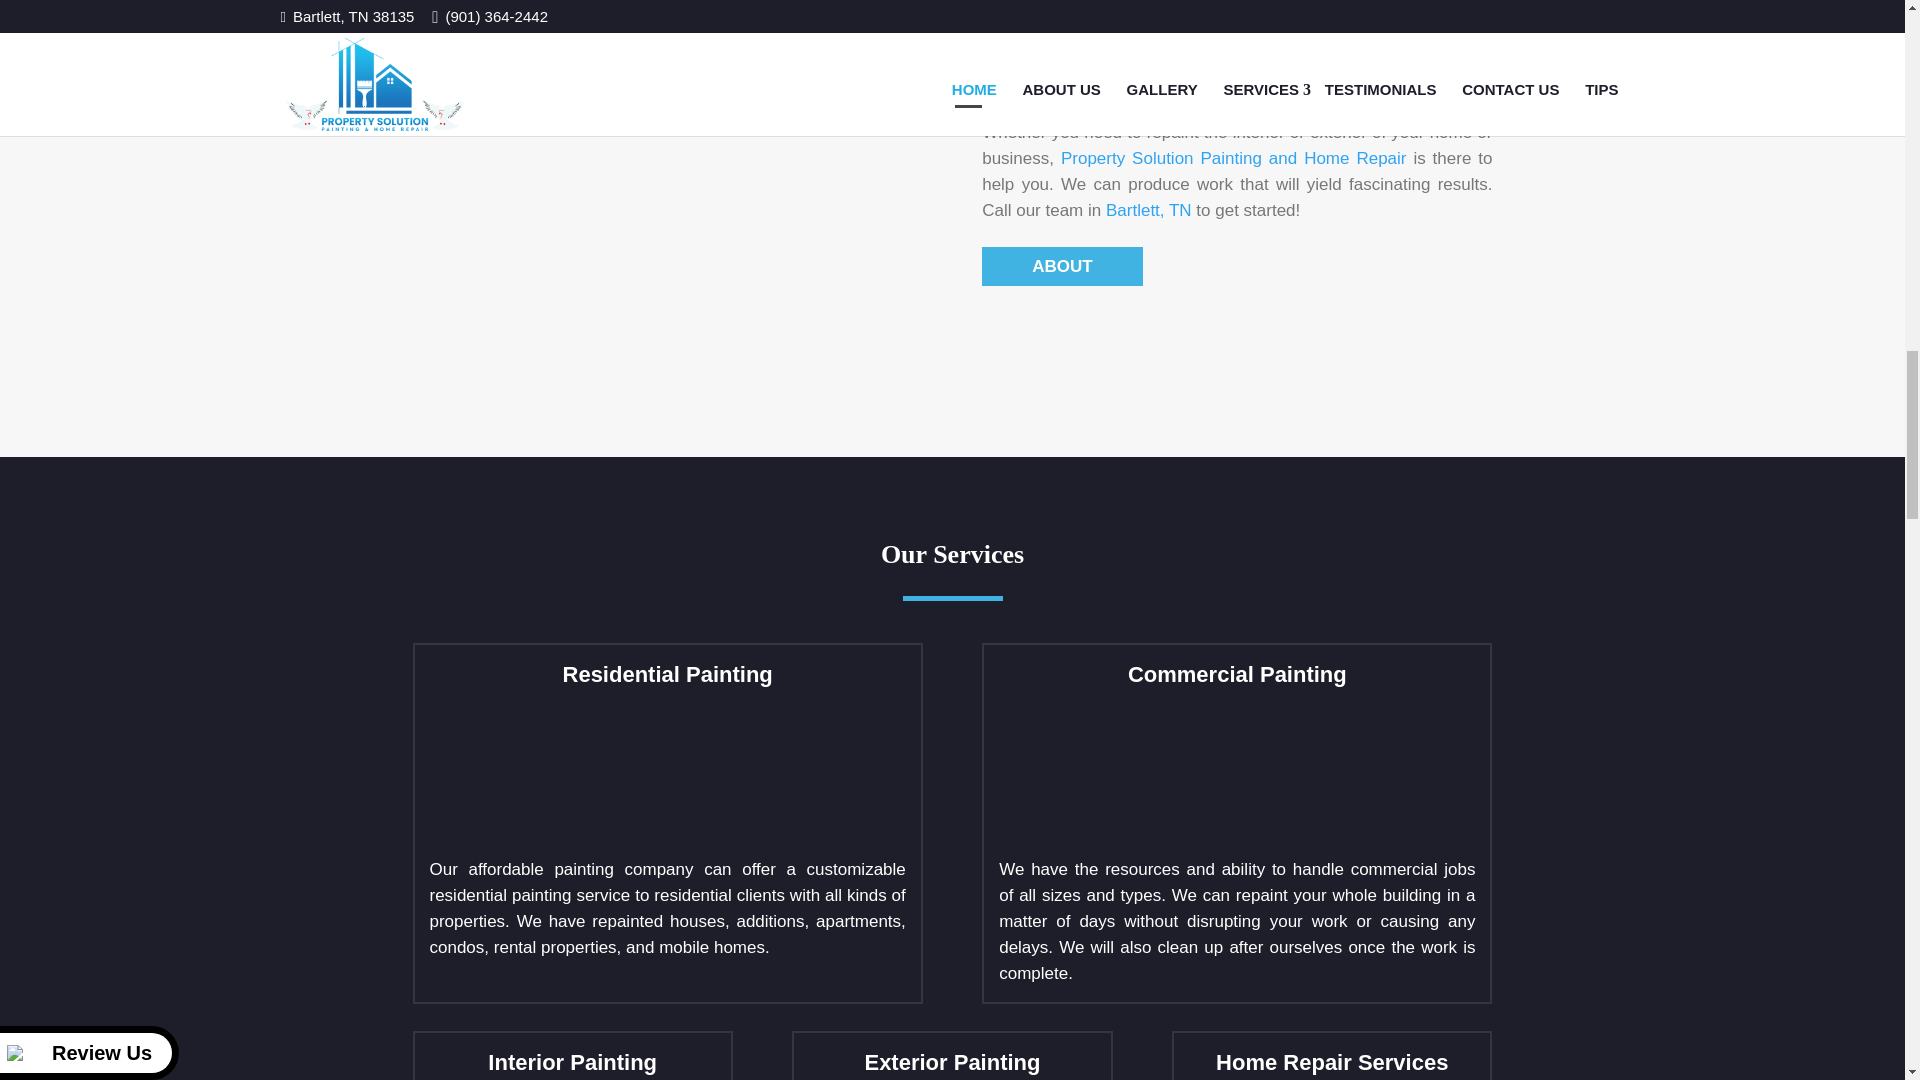  Describe the element at coordinates (580, 773) in the screenshot. I see `Residential Painting` at that location.